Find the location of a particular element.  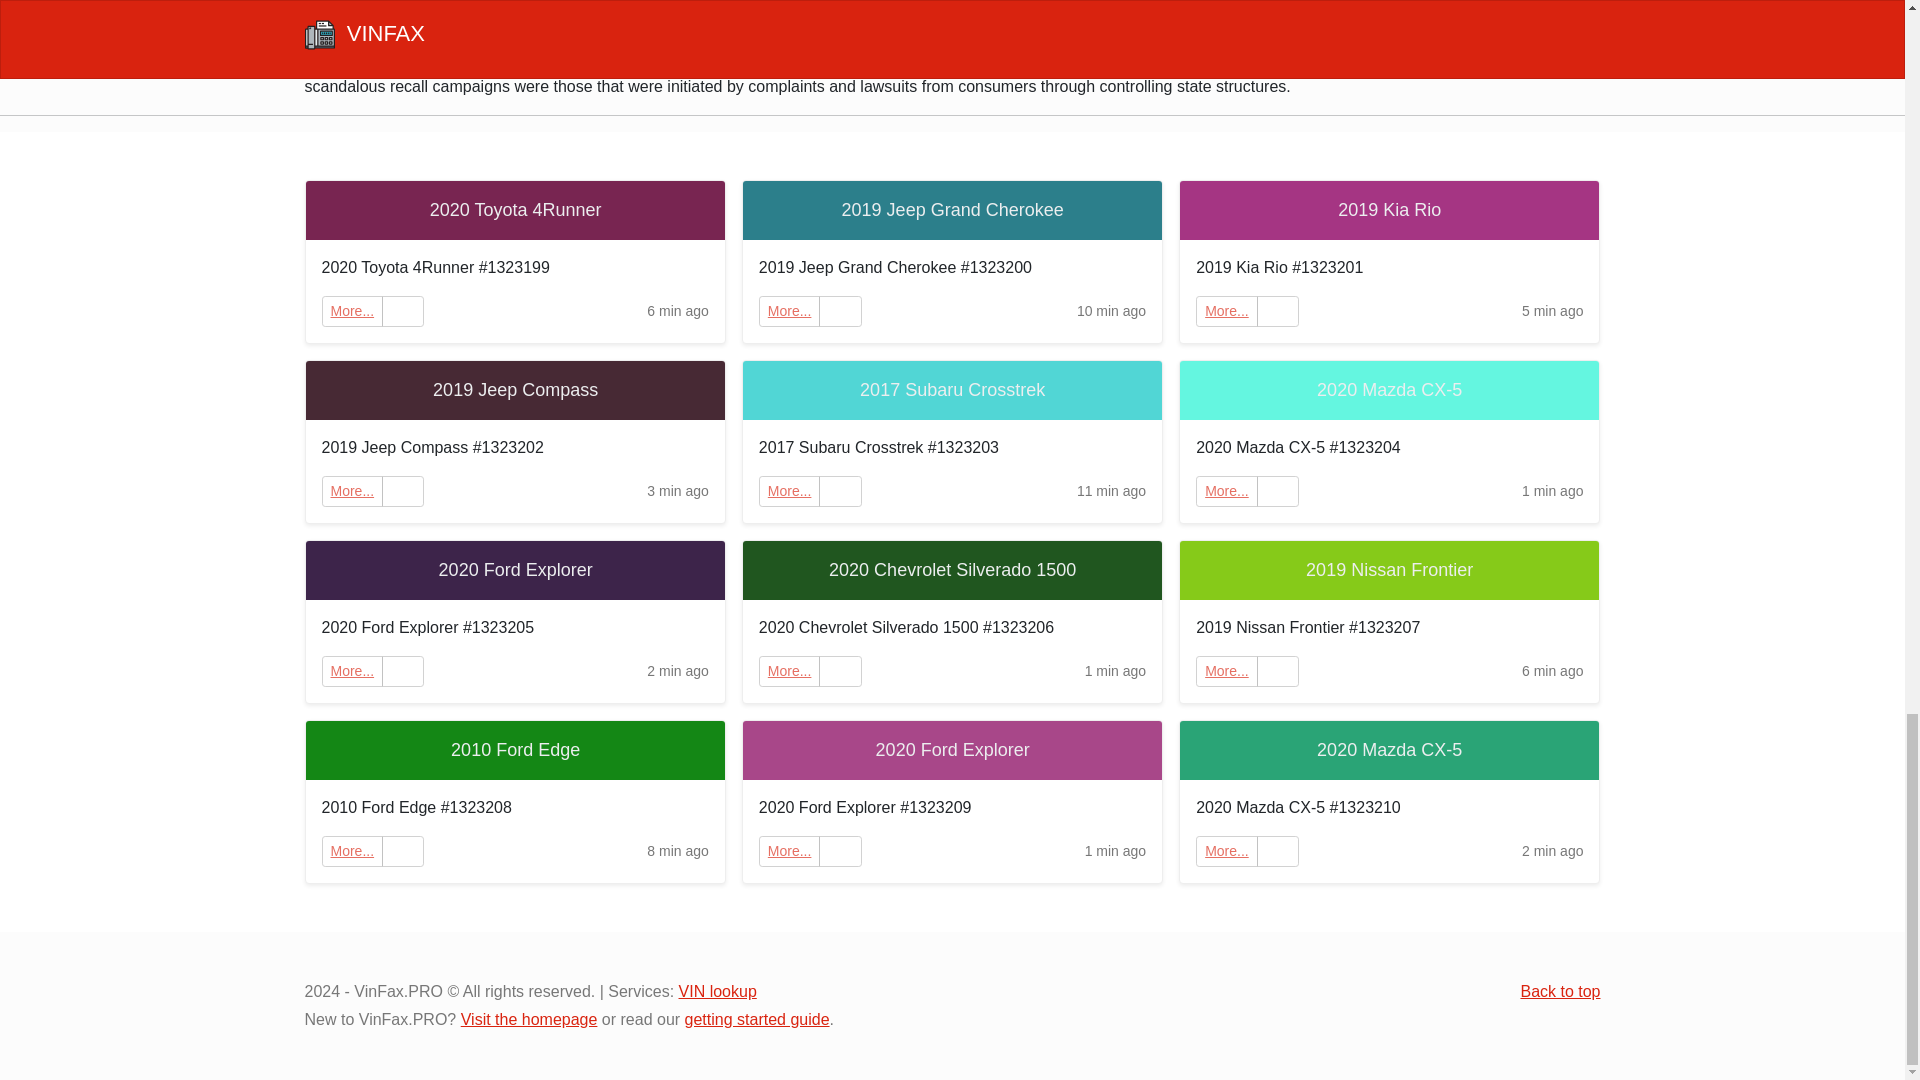

More... is located at coordinates (352, 490).